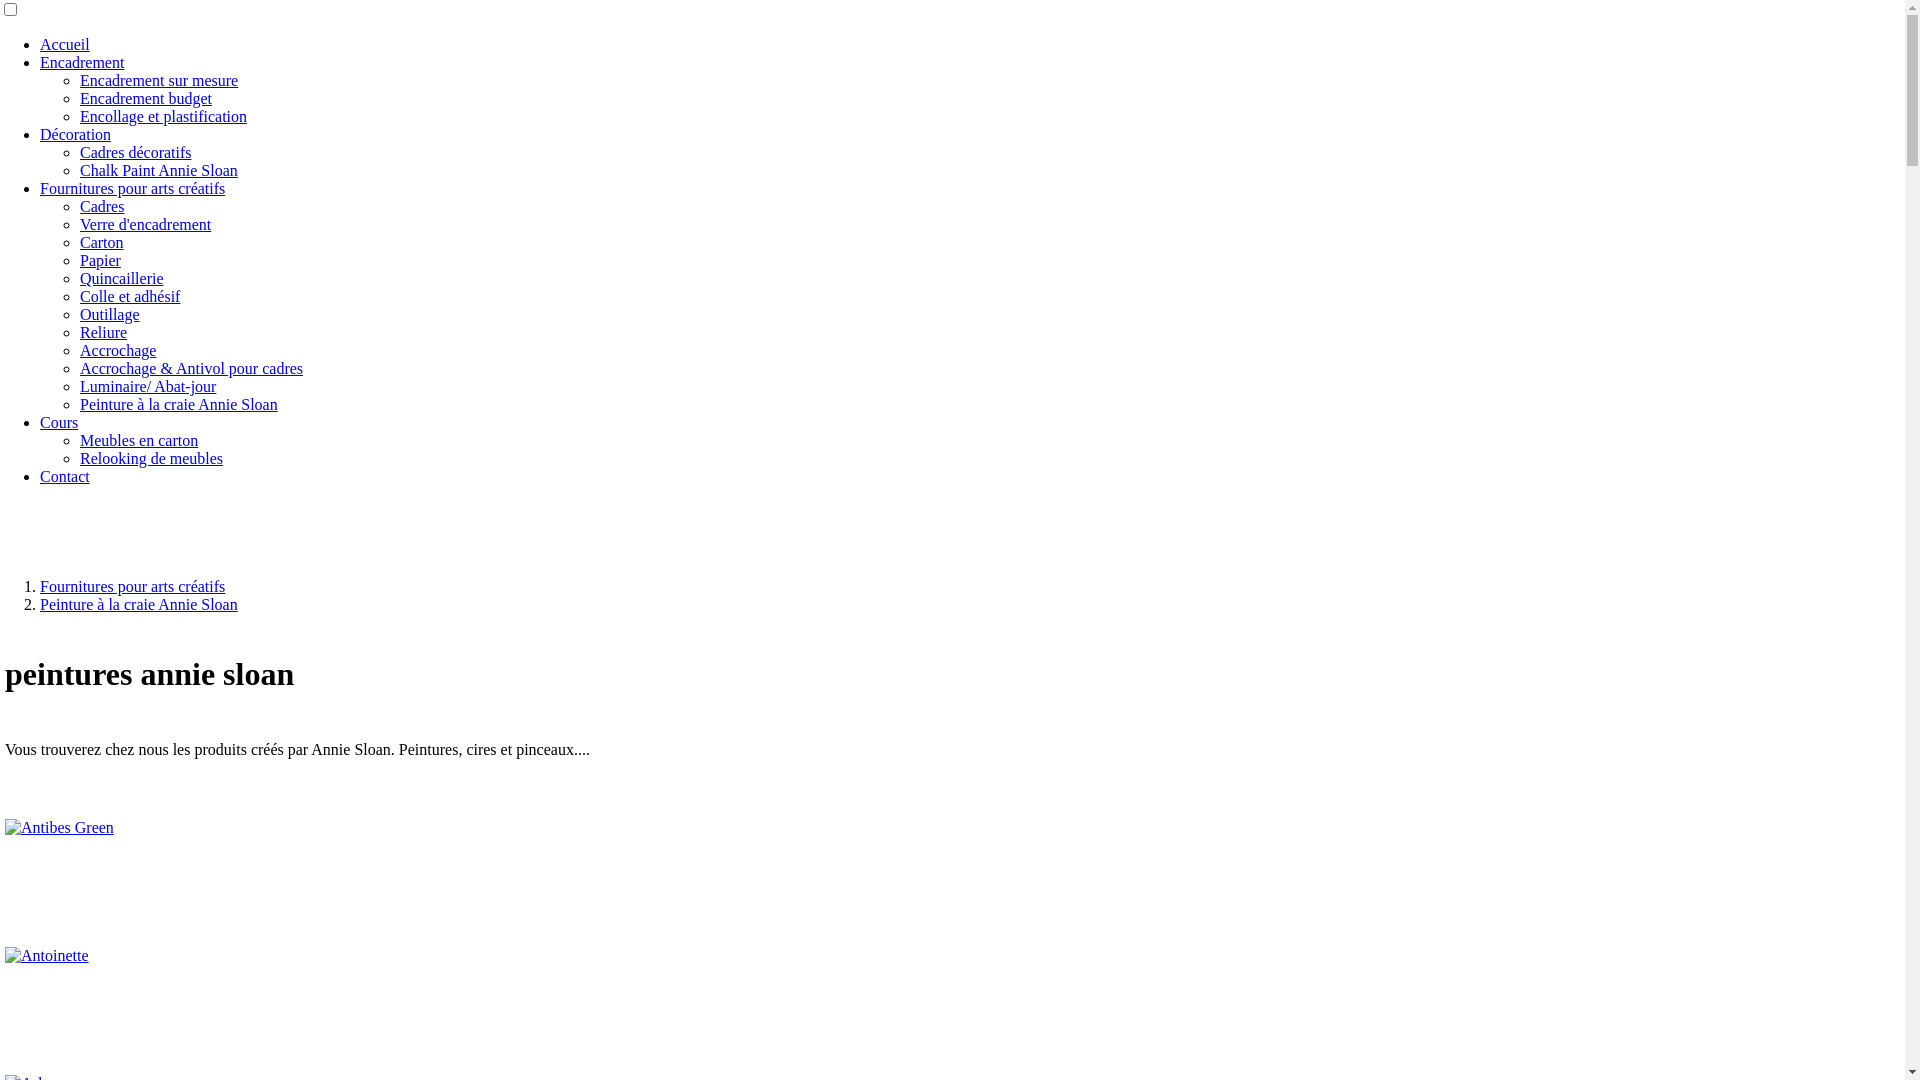 The image size is (1920, 1080). Describe the element at coordinates (102, 242) in the screenshot. I see `Carton` at that location.